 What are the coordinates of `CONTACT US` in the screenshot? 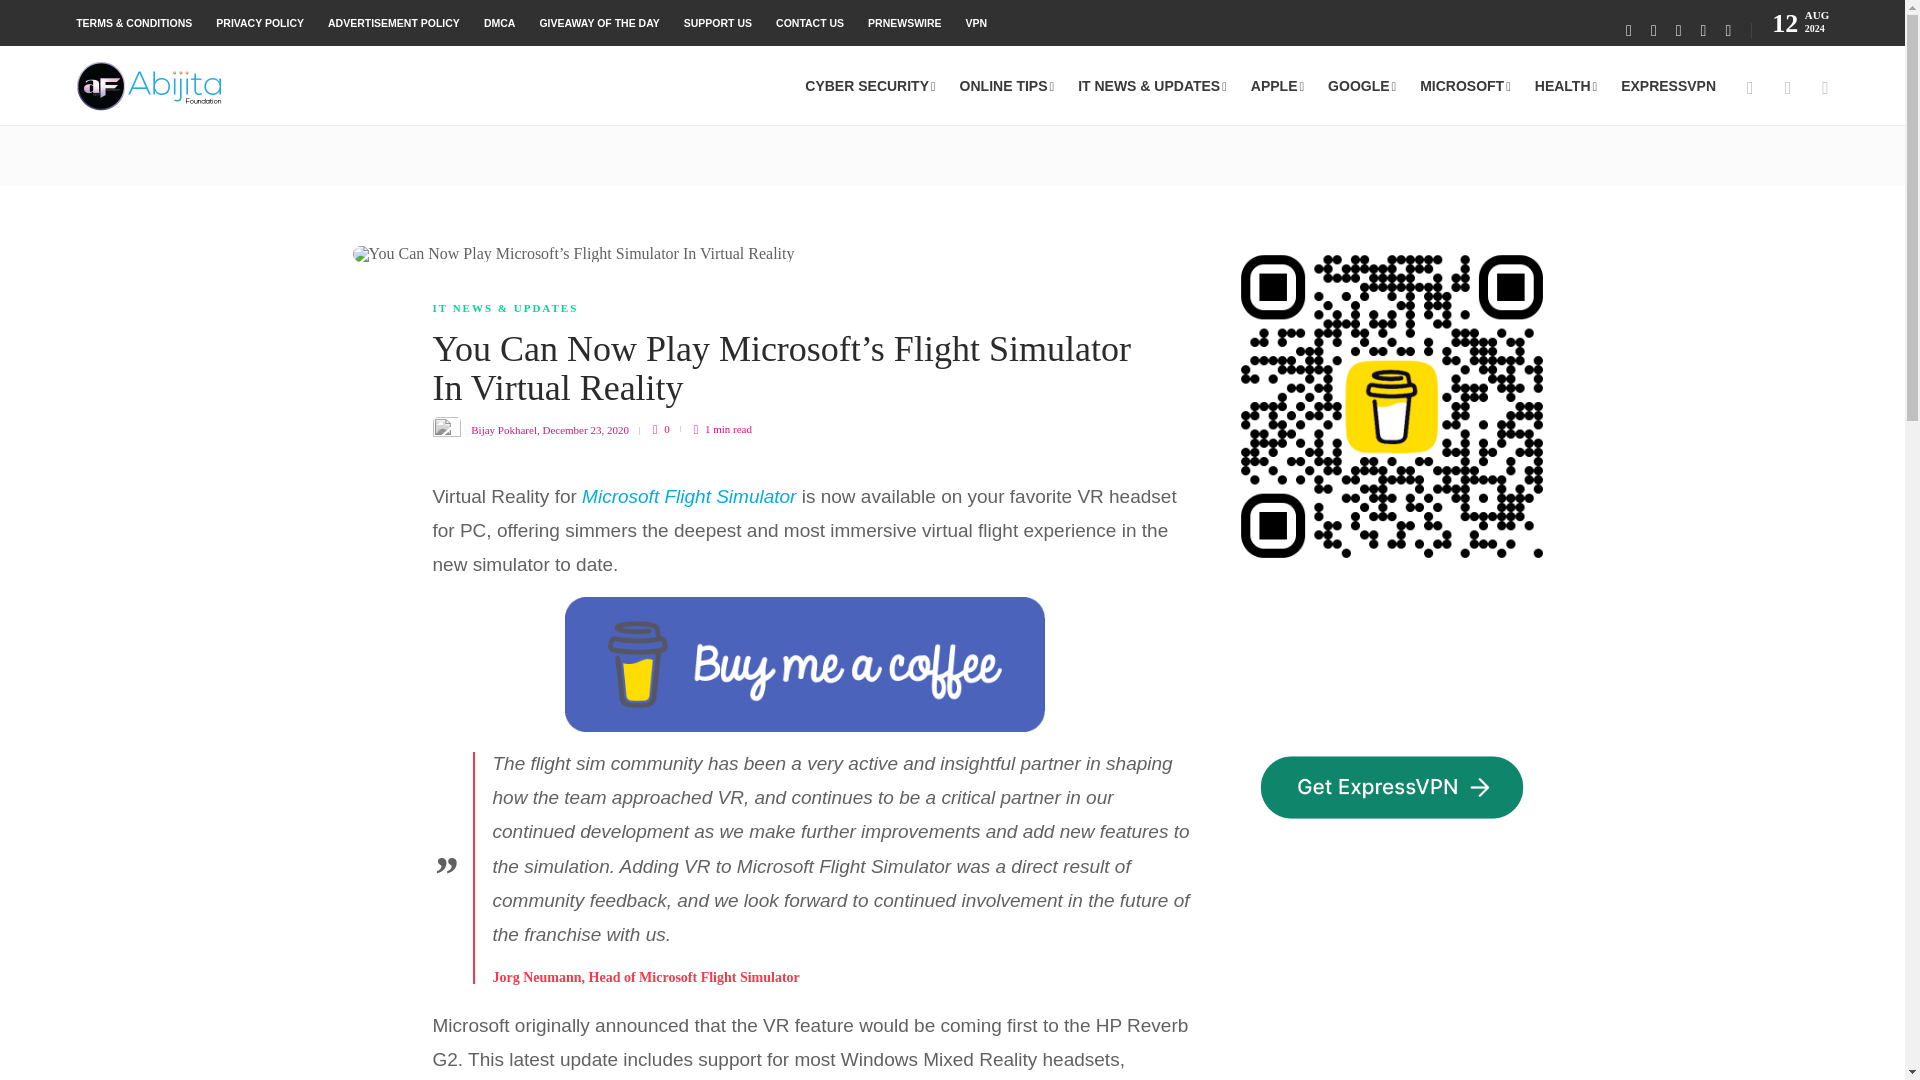 It's located at (810, 23).